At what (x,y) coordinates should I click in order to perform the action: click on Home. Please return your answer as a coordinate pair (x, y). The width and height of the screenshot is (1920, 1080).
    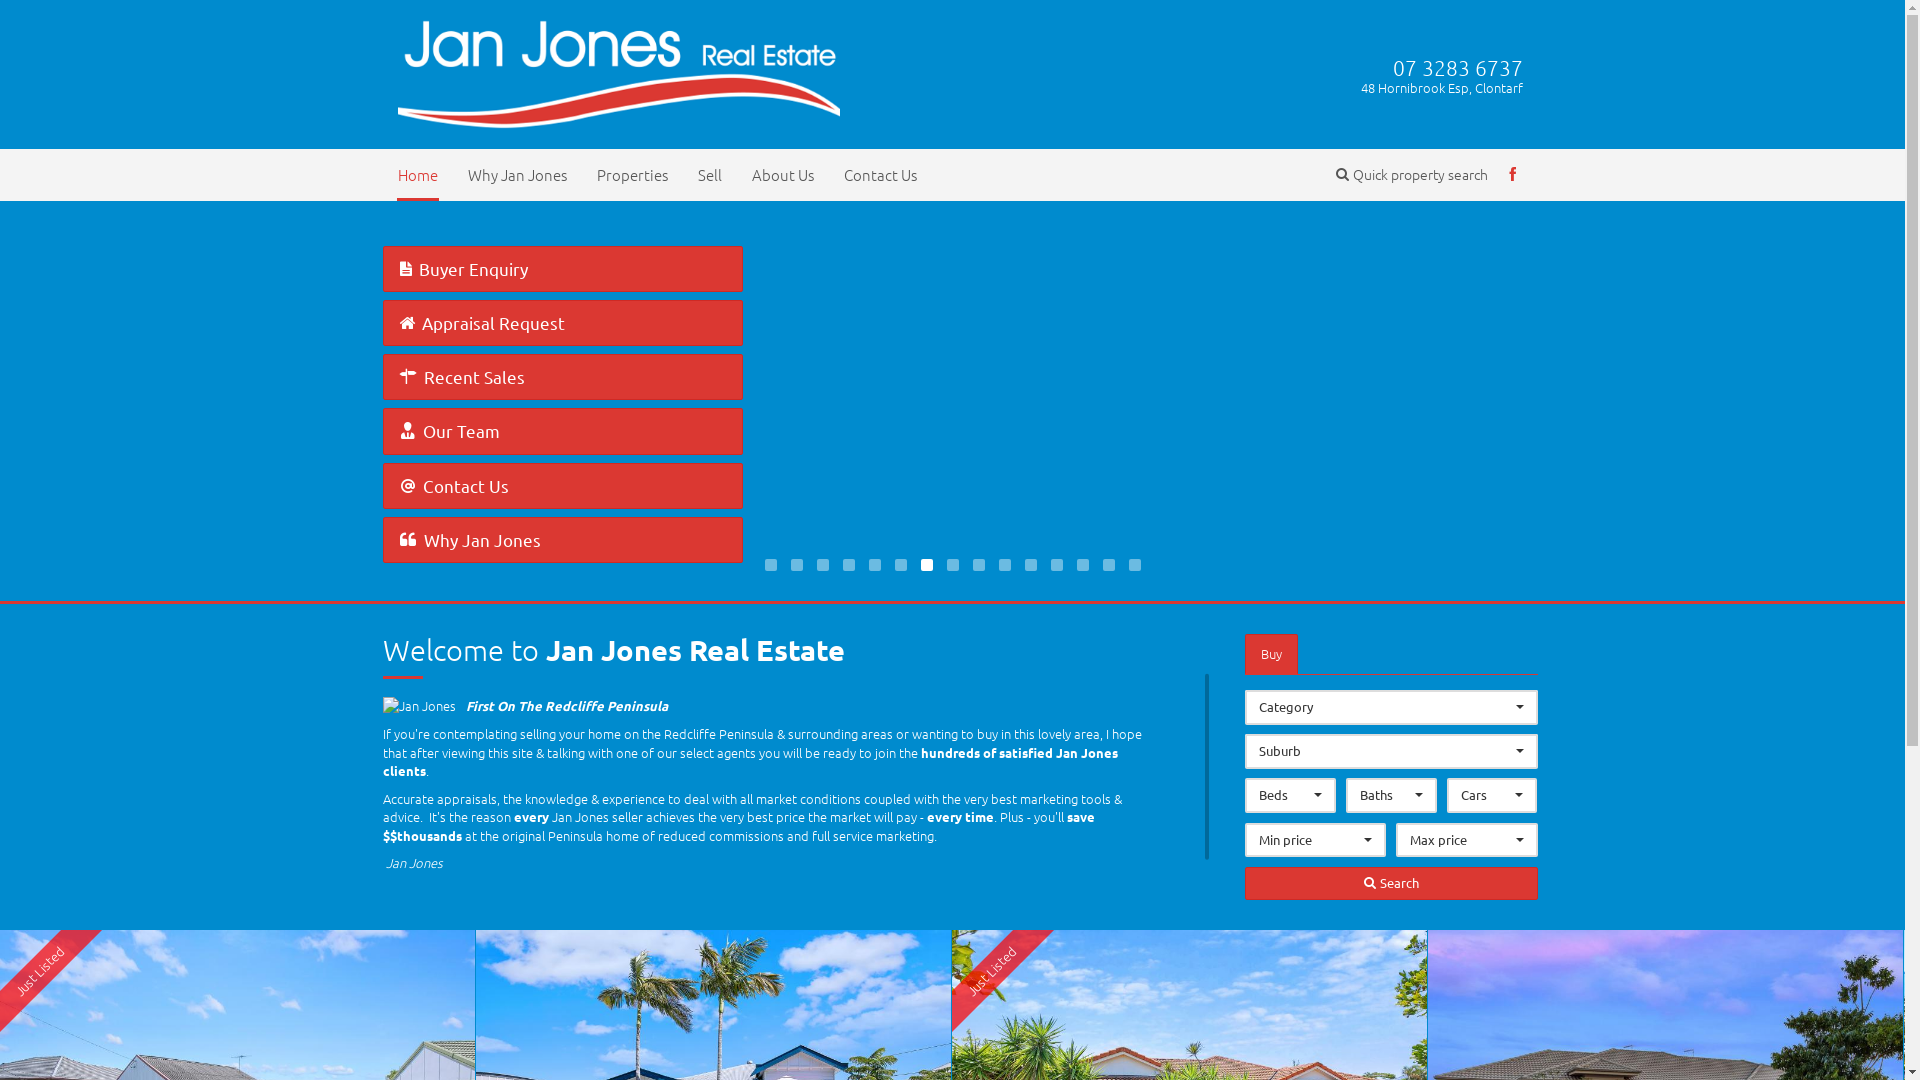
    Looking at the image, I should click on (417, 174).